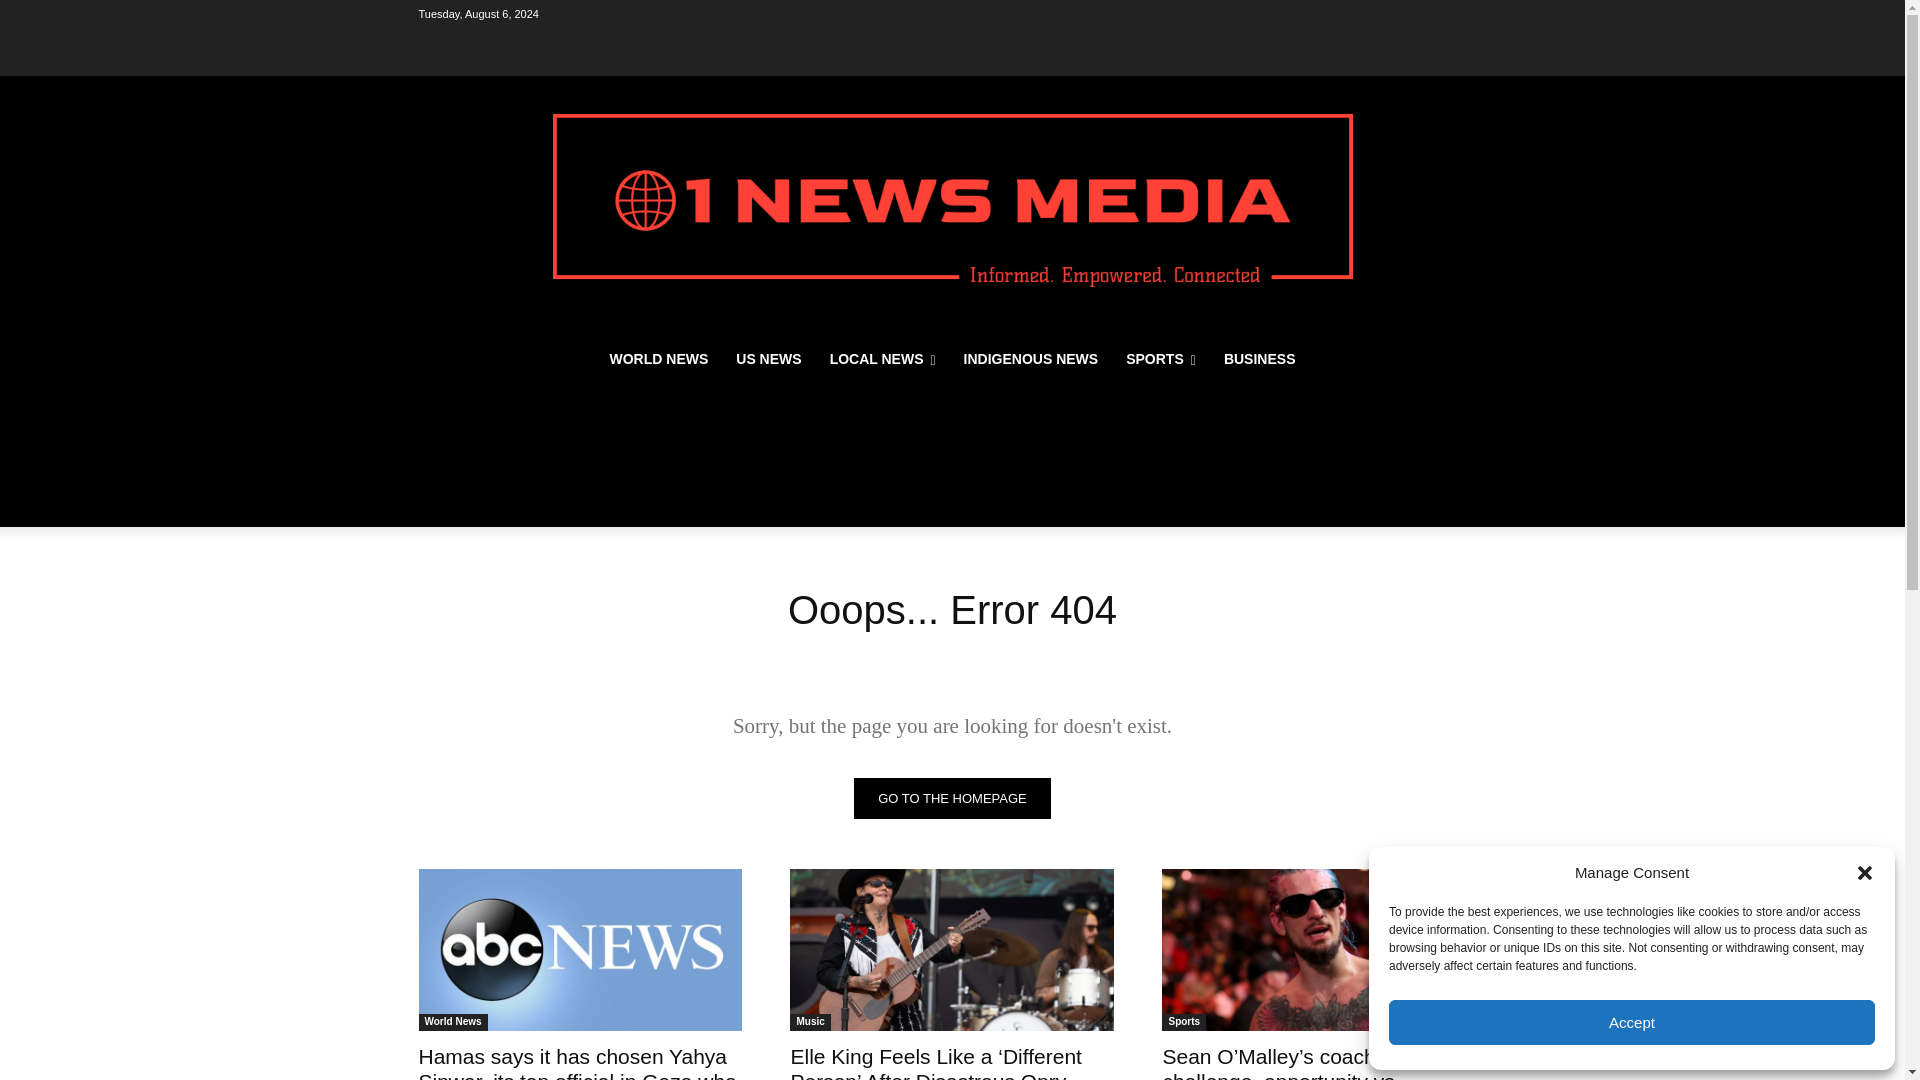 The image size is (1920, 1080). I want to click on Accept, so click(1632, 1022).